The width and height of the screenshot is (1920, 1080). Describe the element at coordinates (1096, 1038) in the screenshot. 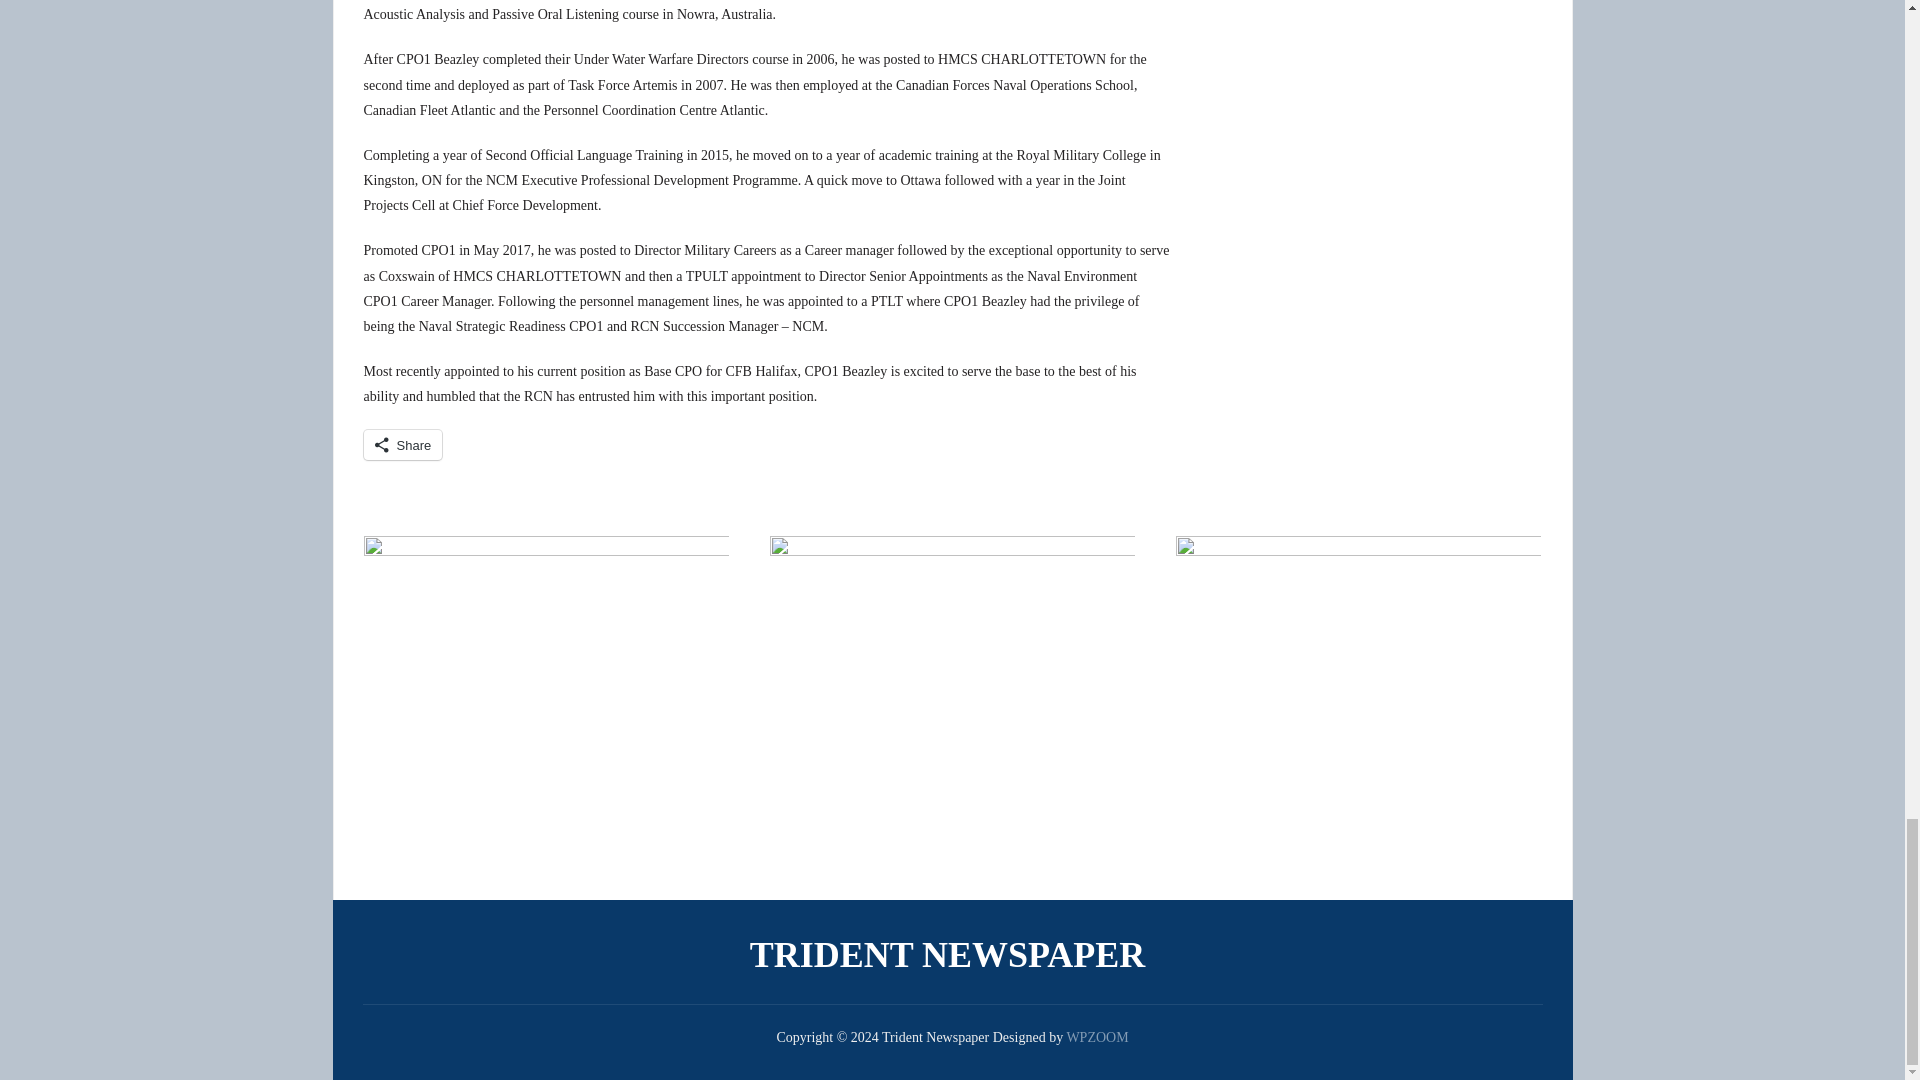

I see `WPZOOM WordPress Themes` at that location.